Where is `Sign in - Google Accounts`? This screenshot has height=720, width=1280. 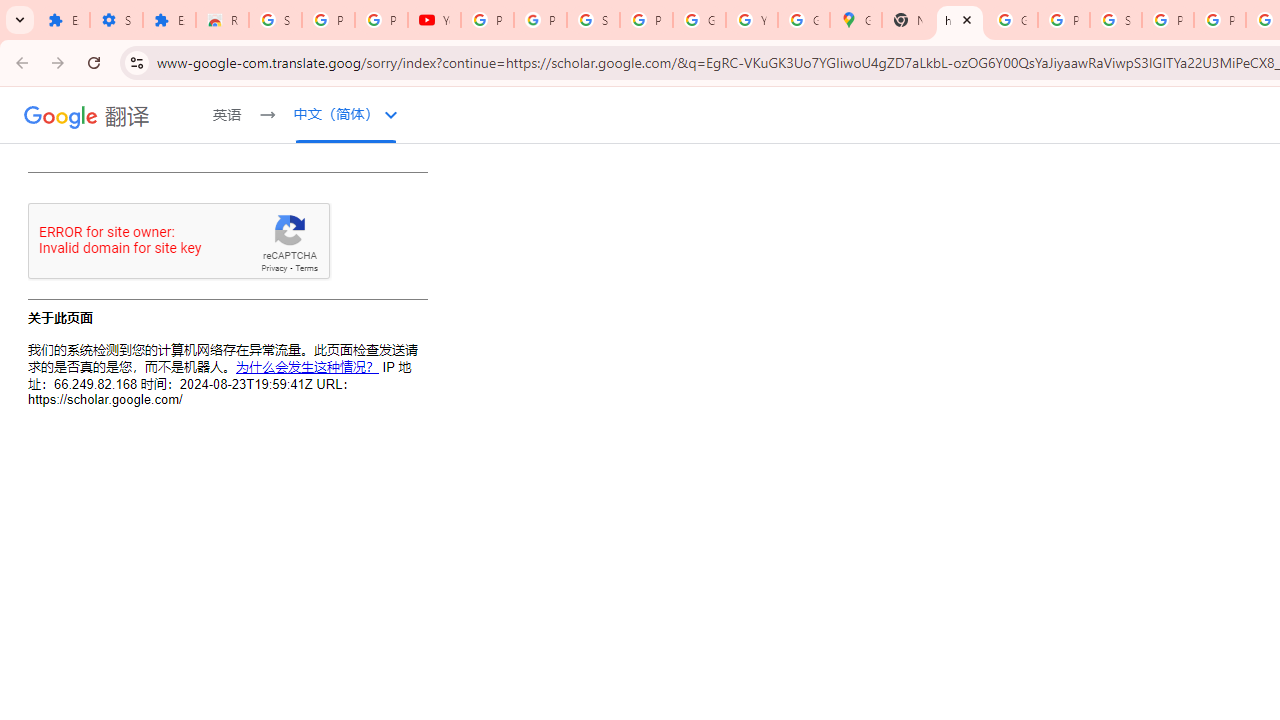
Sign in - Google Accounts is located at coordinates (1116, 20).